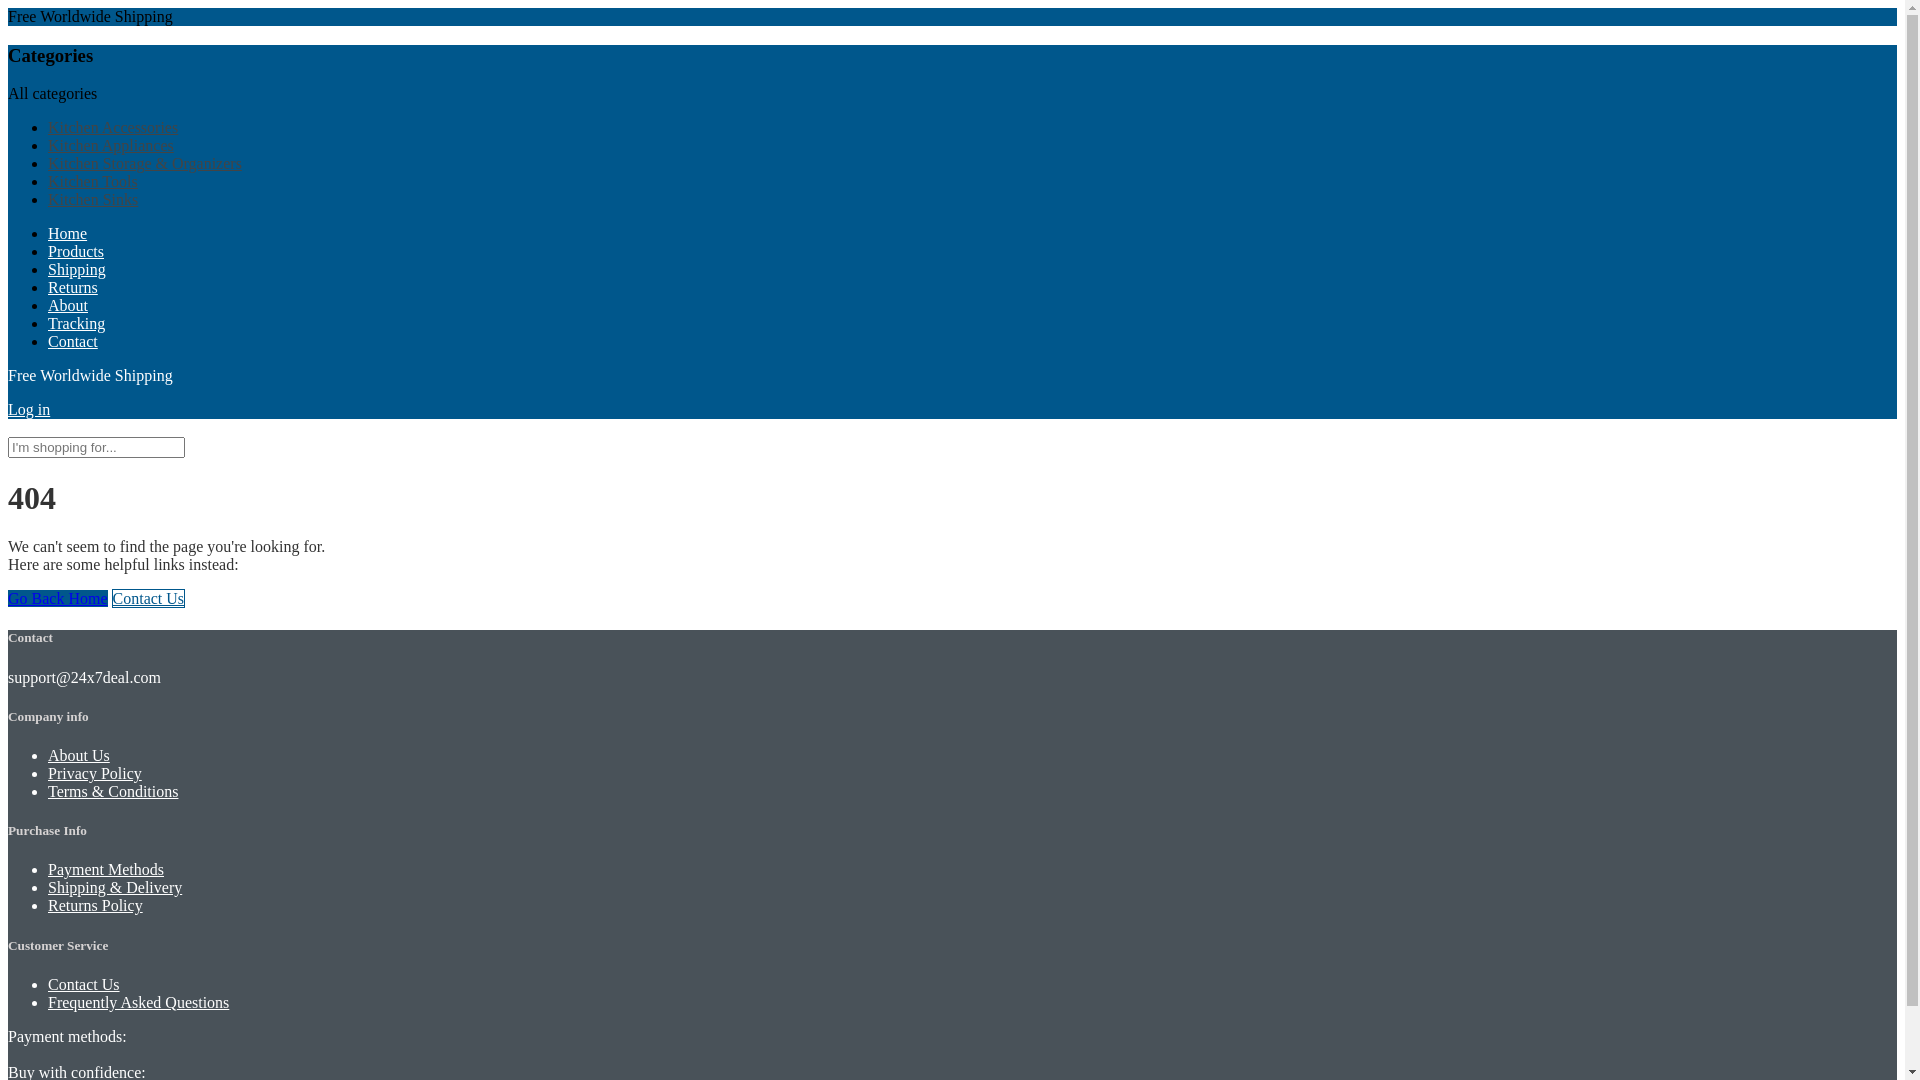  What do you see at coordinates (93, 182) in the screenshot?
I see `Kitchen Tools` at bounding box center [93, 182].